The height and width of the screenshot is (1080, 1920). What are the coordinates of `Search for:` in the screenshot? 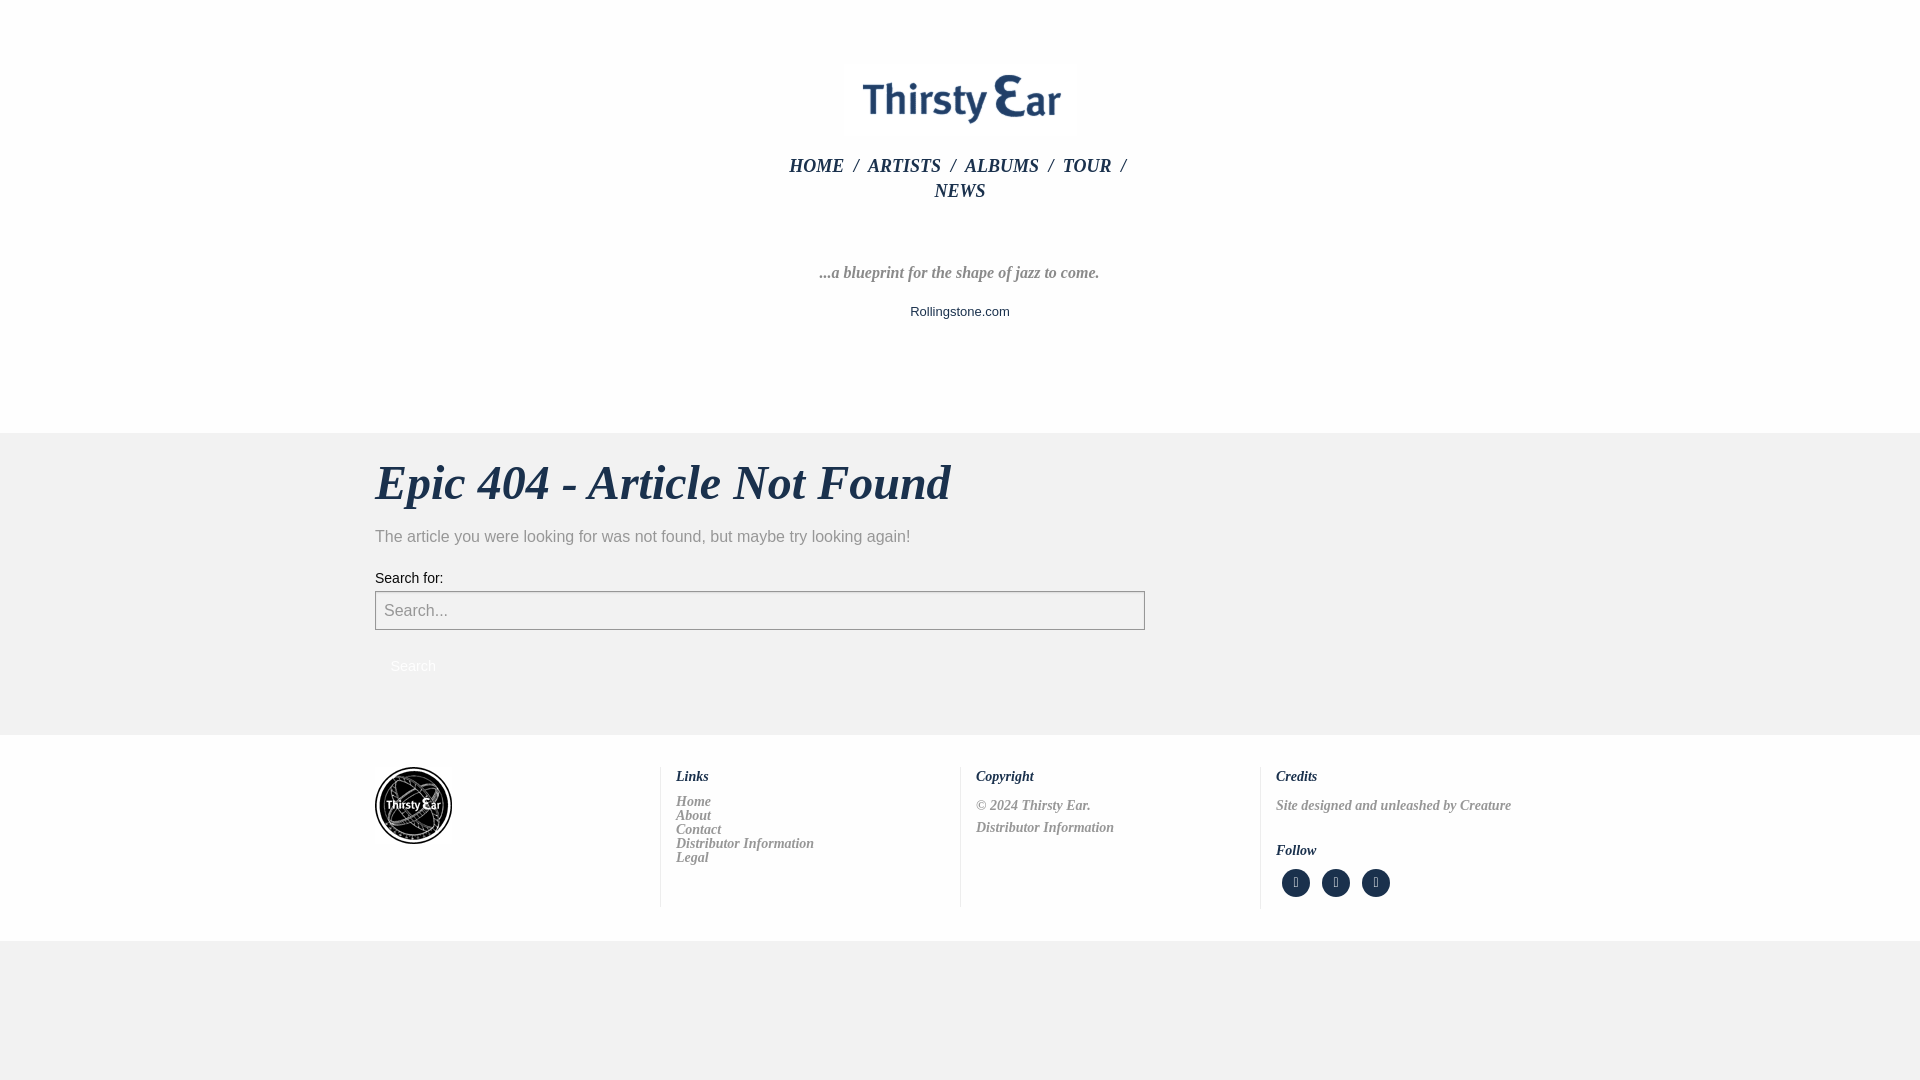 It's located at (759, 610).